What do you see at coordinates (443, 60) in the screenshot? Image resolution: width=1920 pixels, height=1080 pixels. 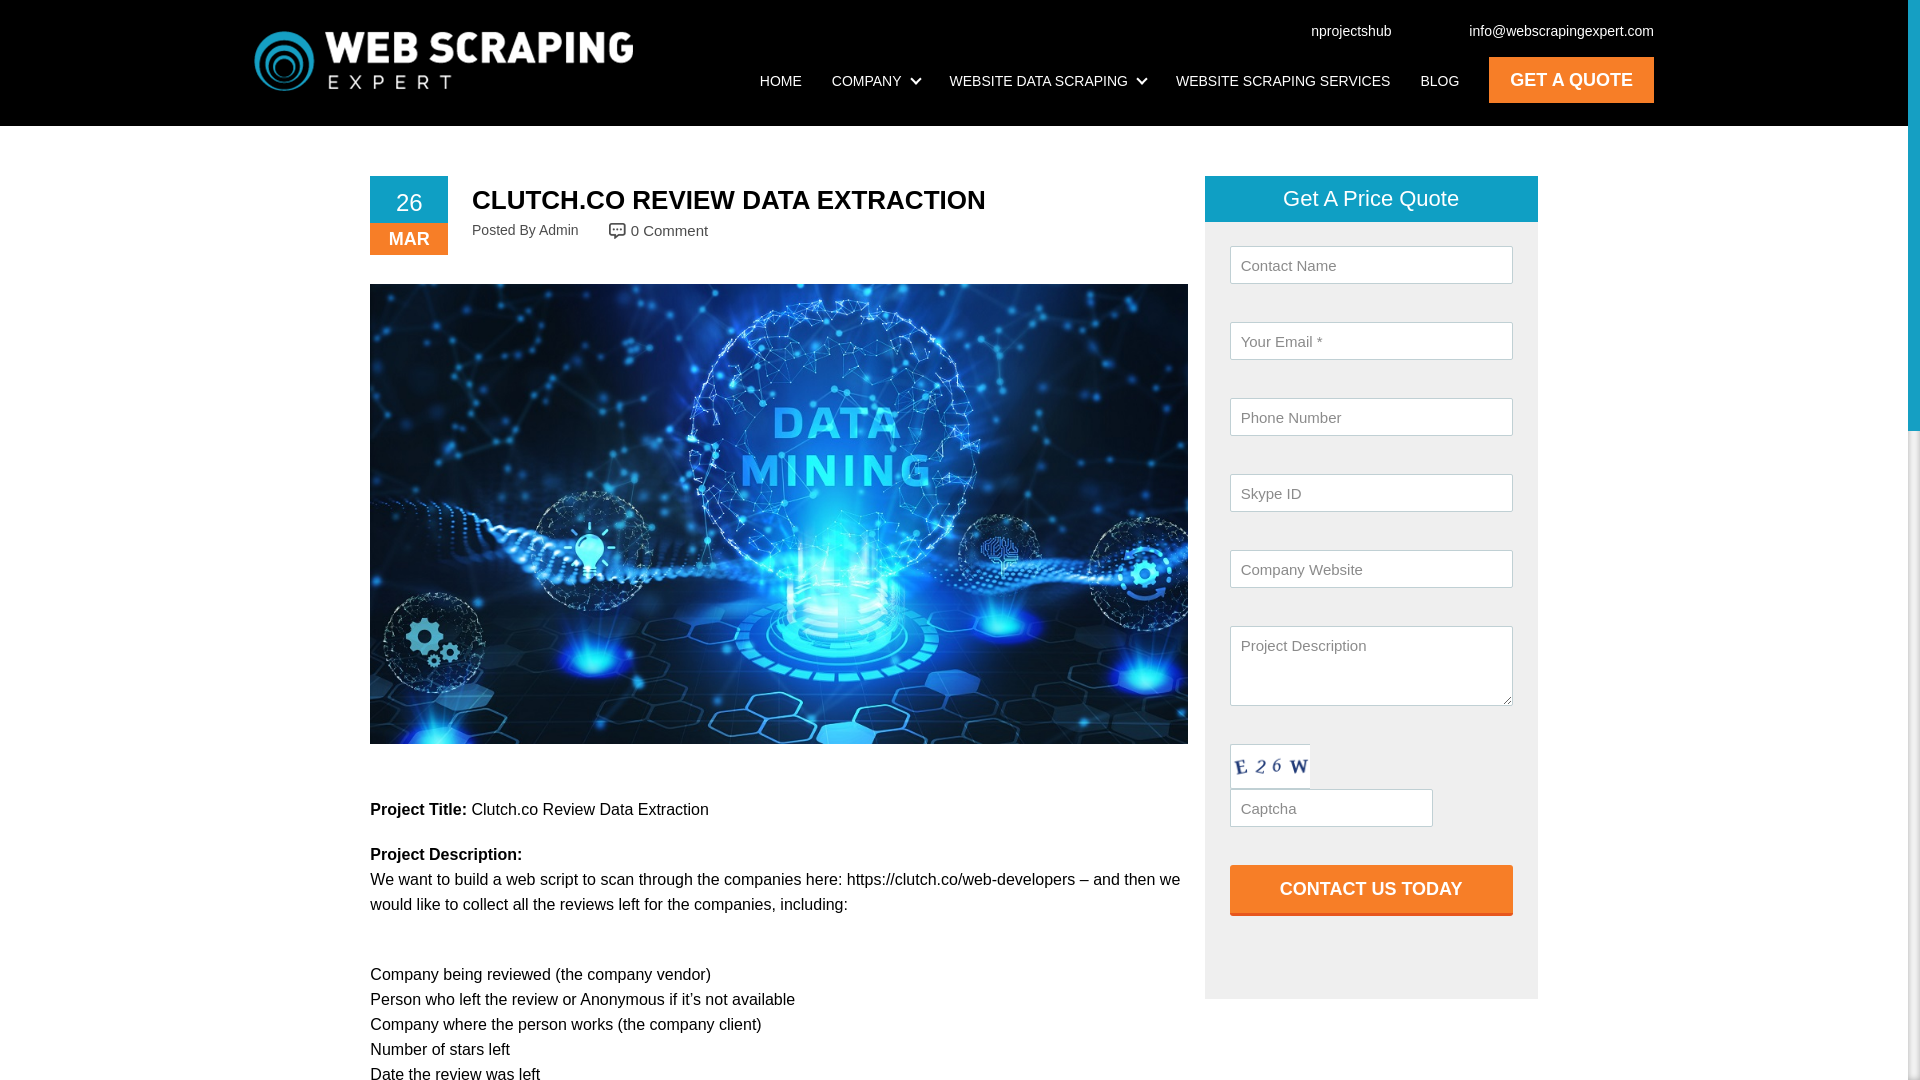 I see `Web Scraping Expert` at bounding box center [443, 60].